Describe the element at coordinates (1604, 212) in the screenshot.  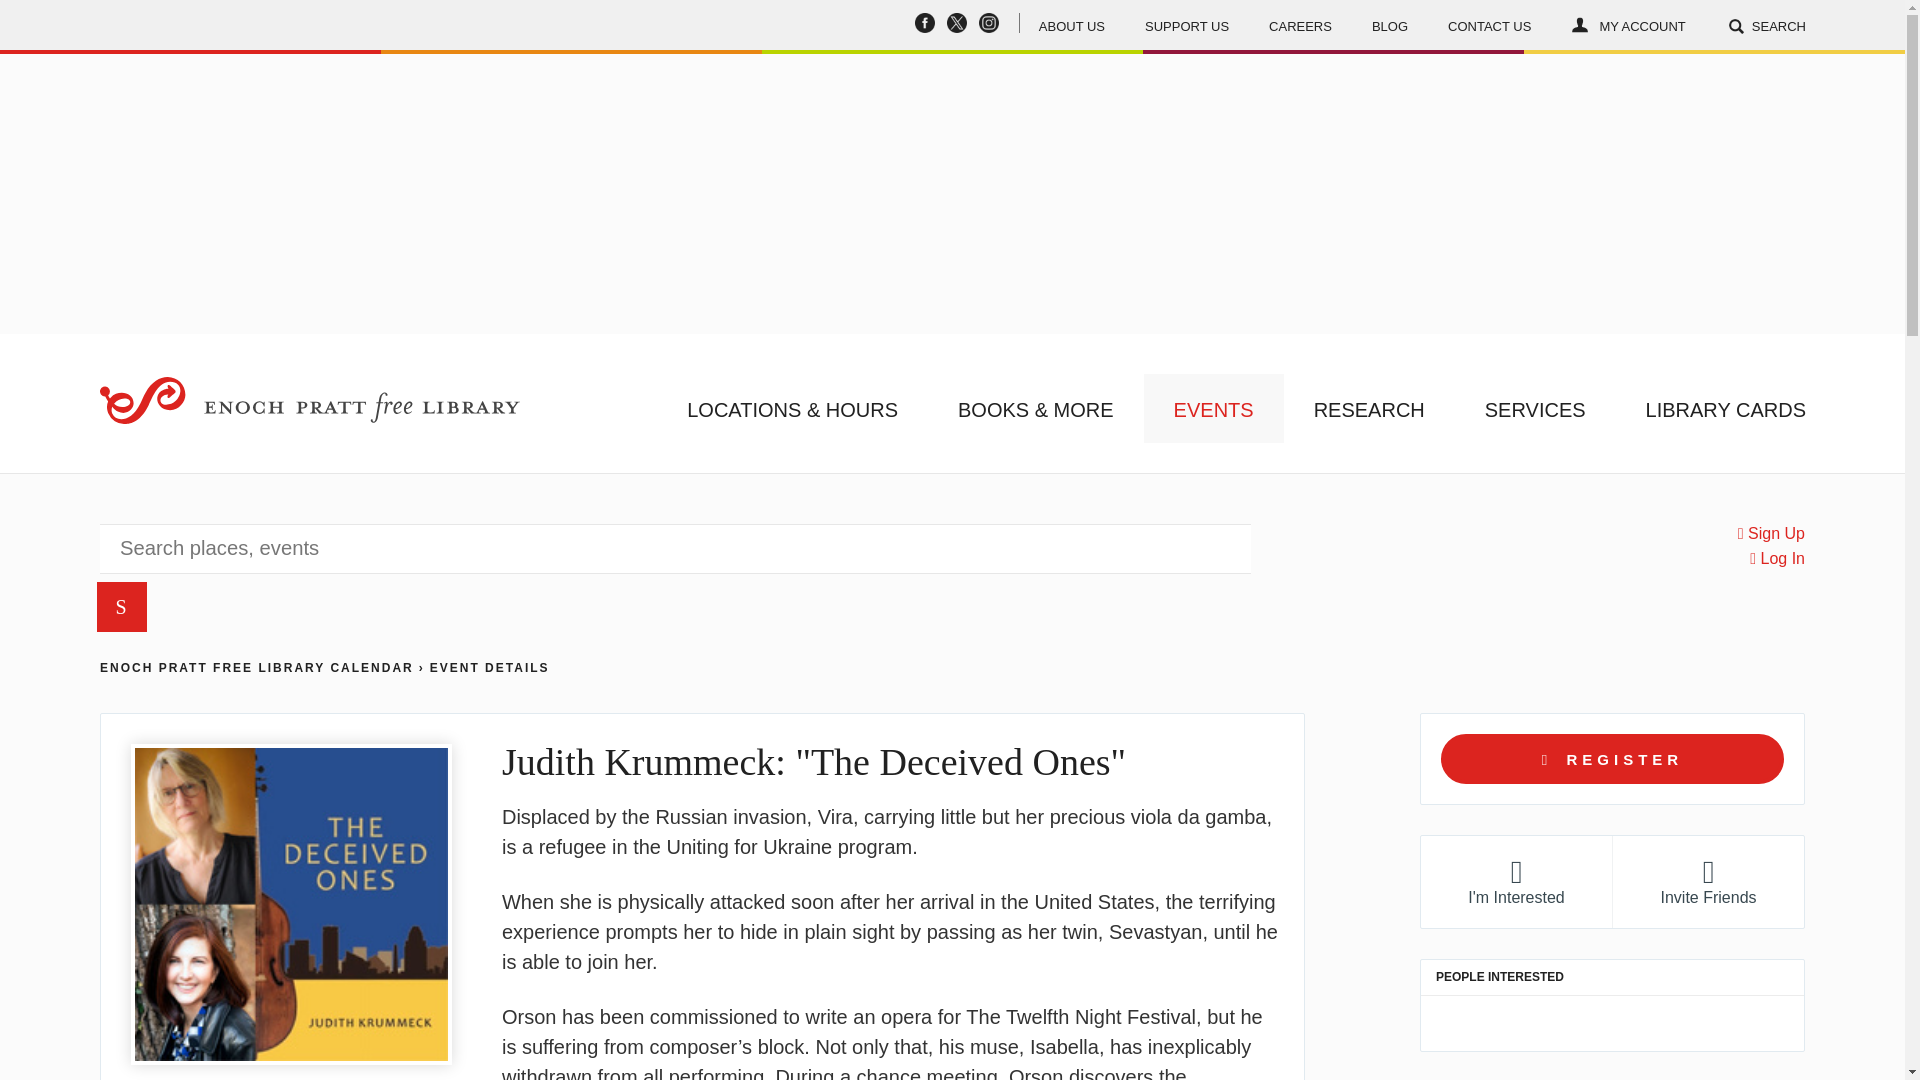
I see `Search` at that location.